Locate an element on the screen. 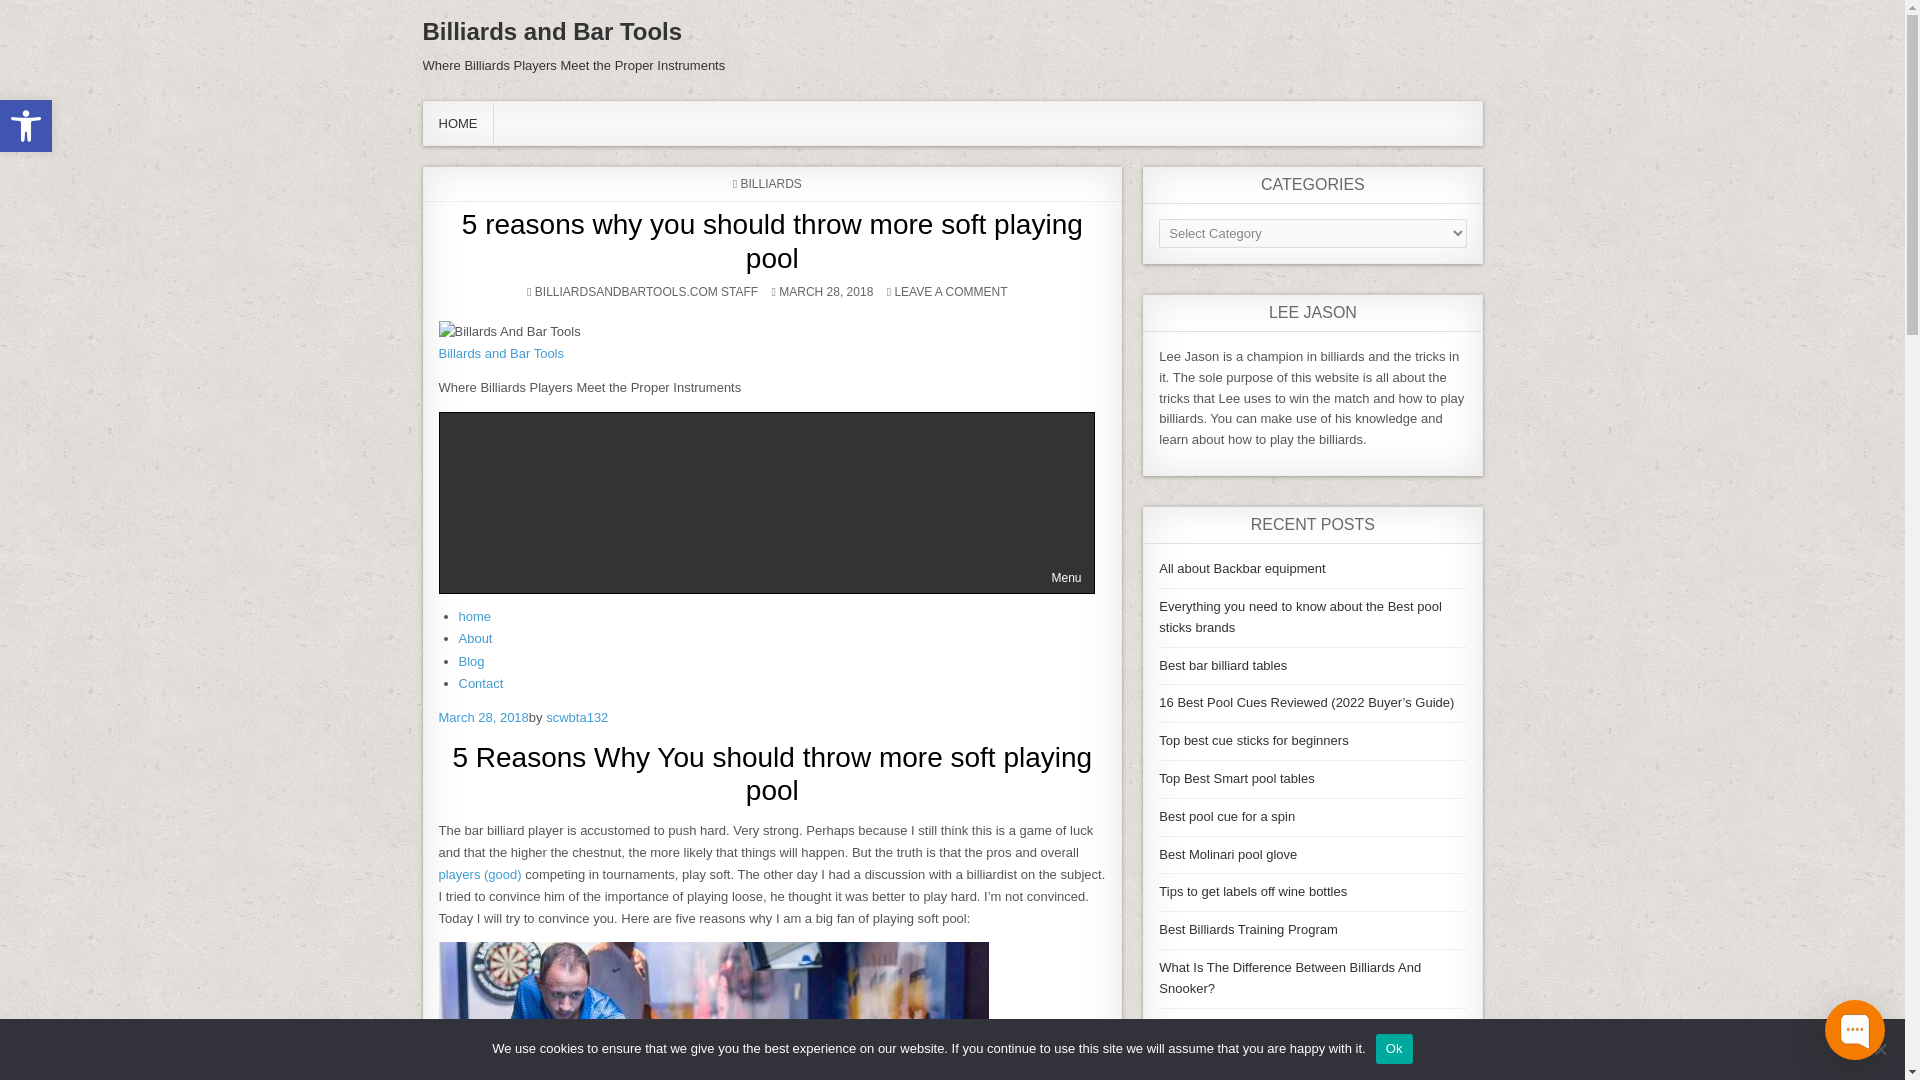 The width and height of the screenshot is (1920, 1080). Billiards and Bar Tools is located at coordinates (508, 332).